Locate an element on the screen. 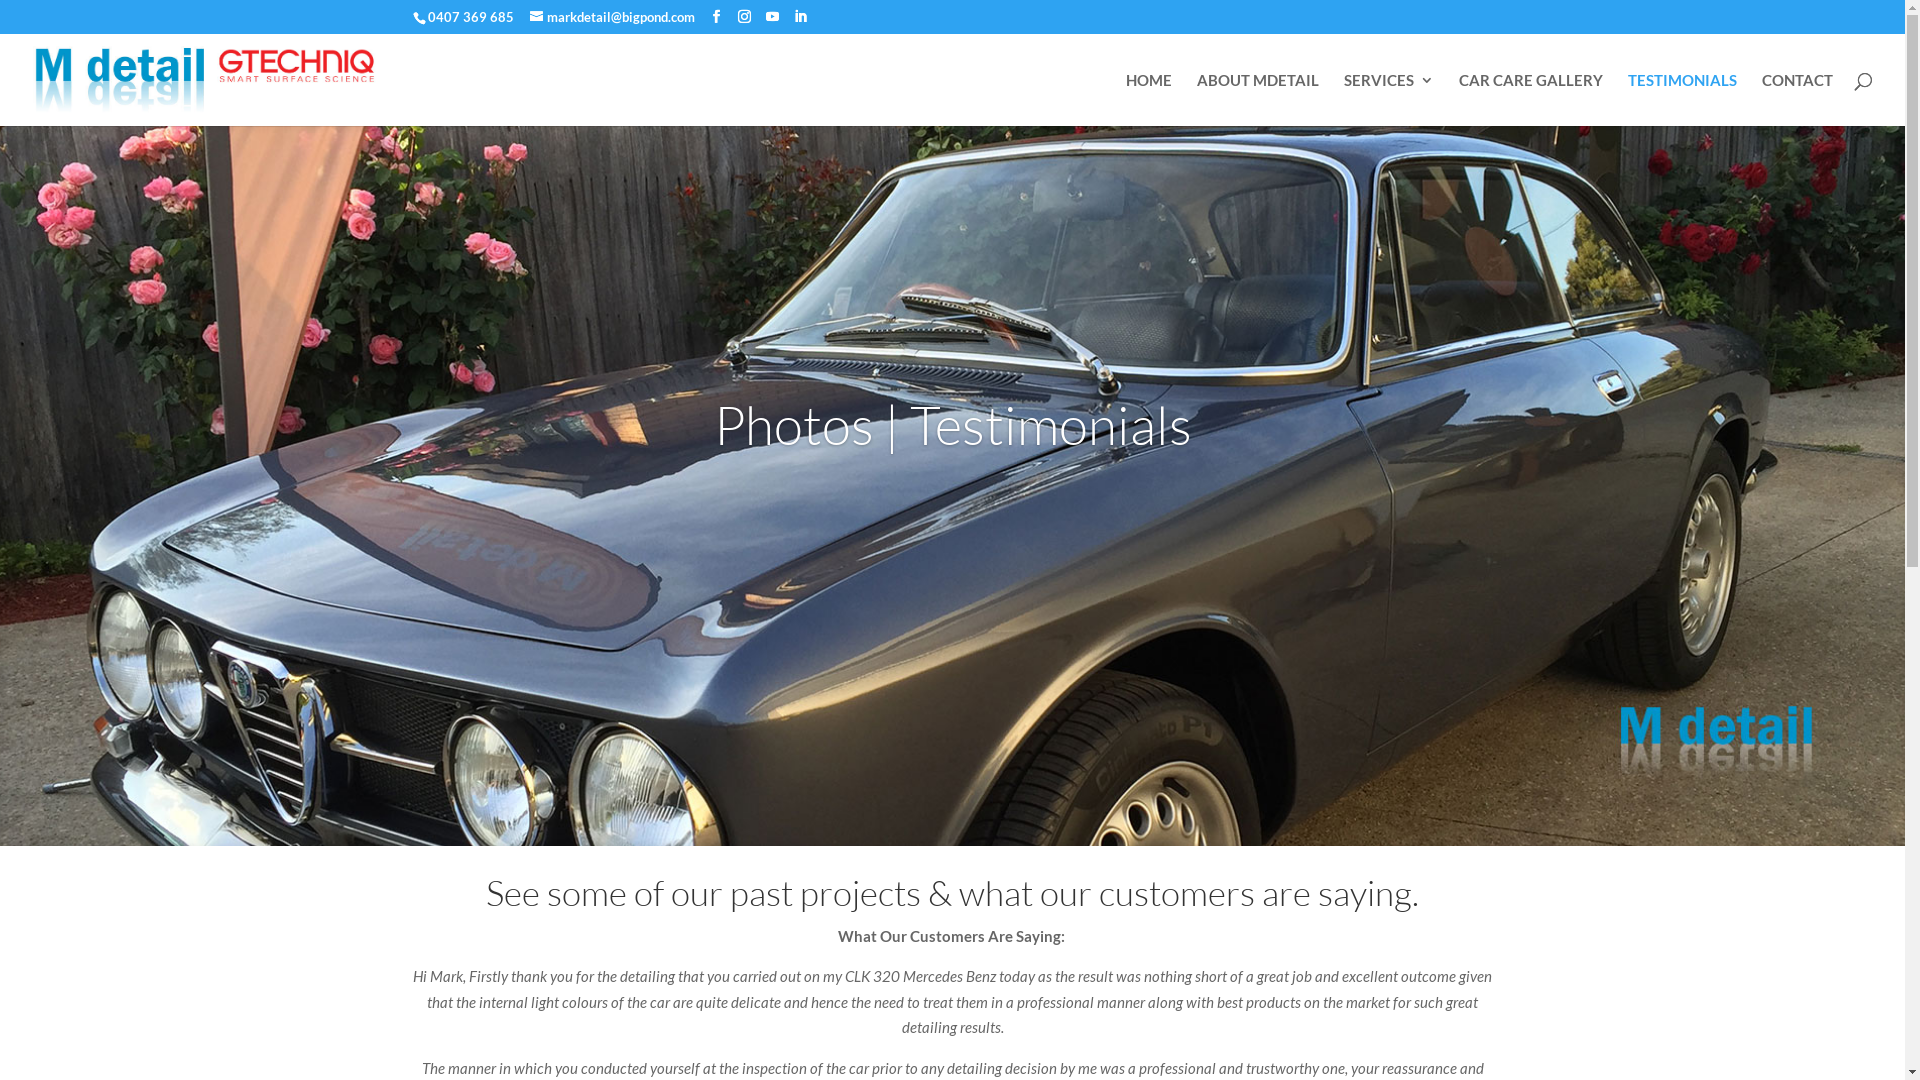 The width and height of the screenshot is (1920, 1080). HOME is located at coordinates (1149, 98).